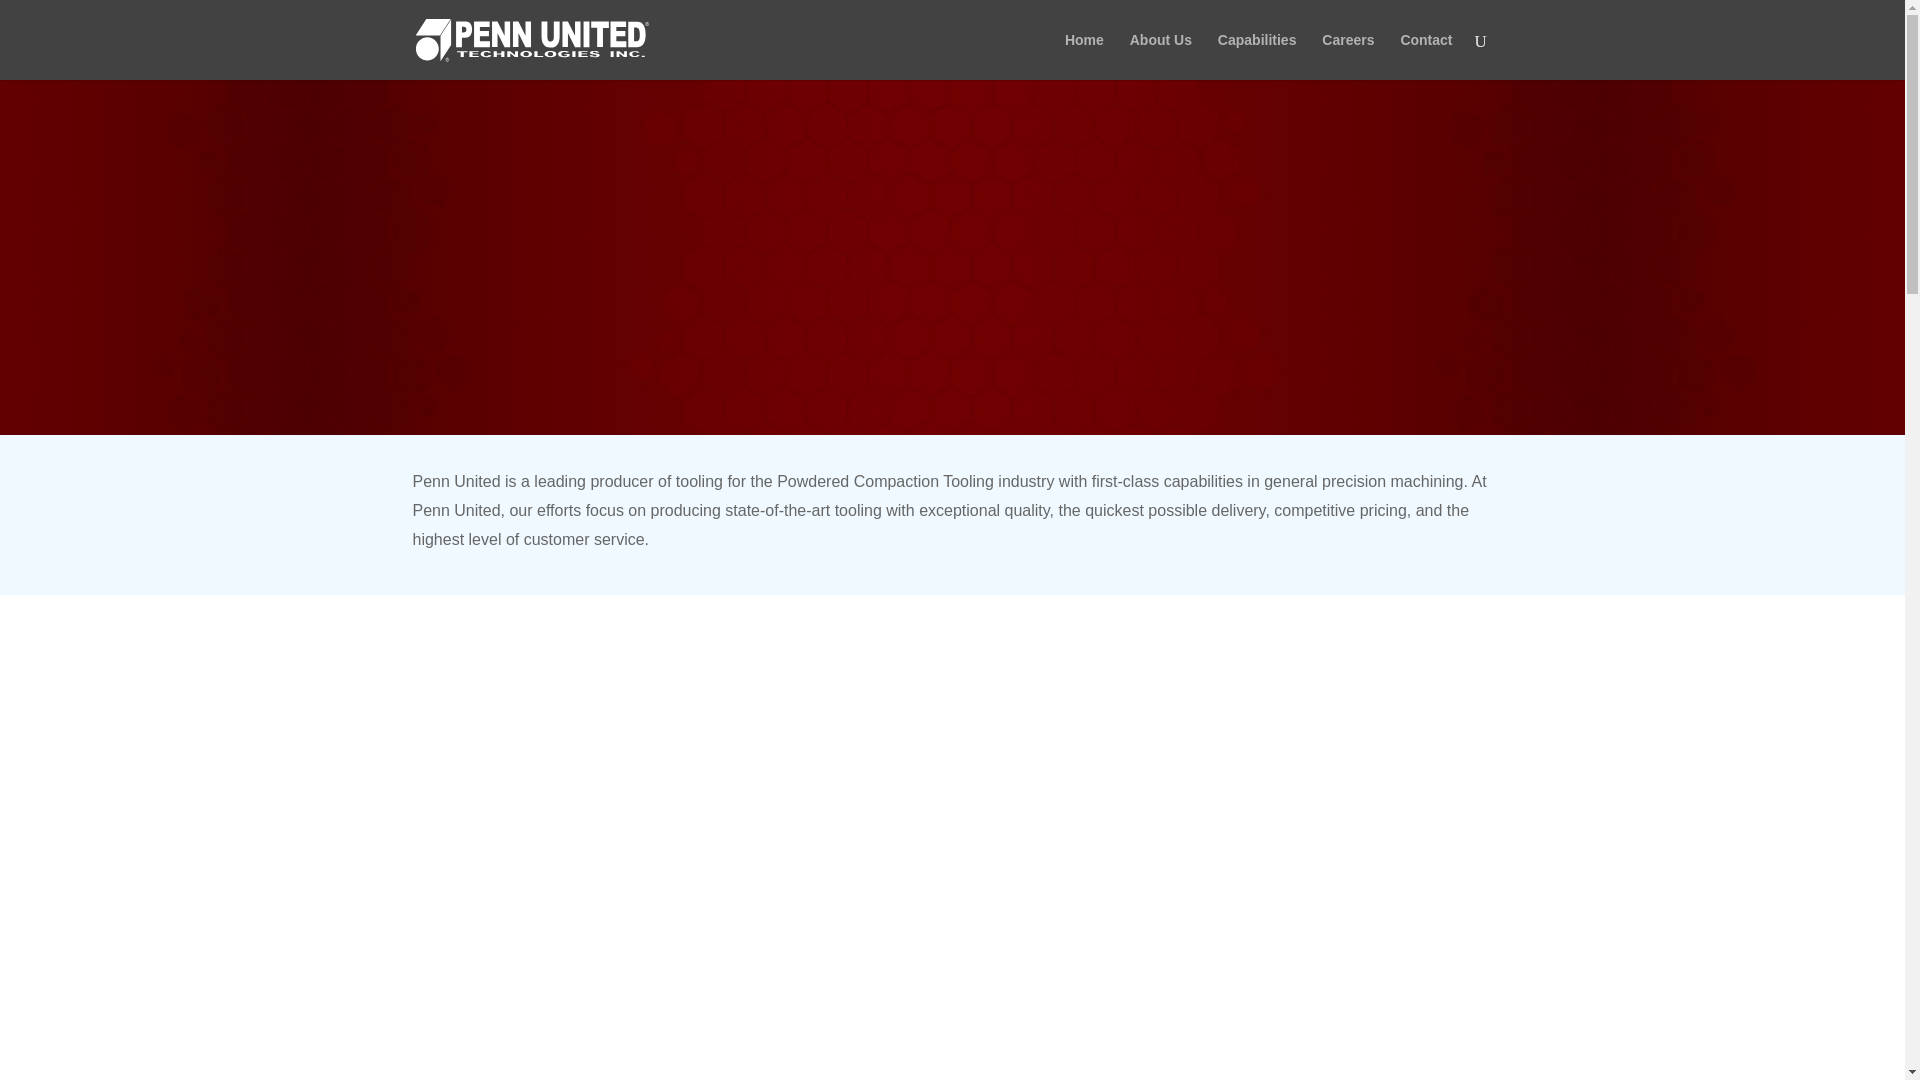  What do you see at coordinates (1161, 56) in the screenshot?
I see `About Us` at bounding box center [1161, 56].